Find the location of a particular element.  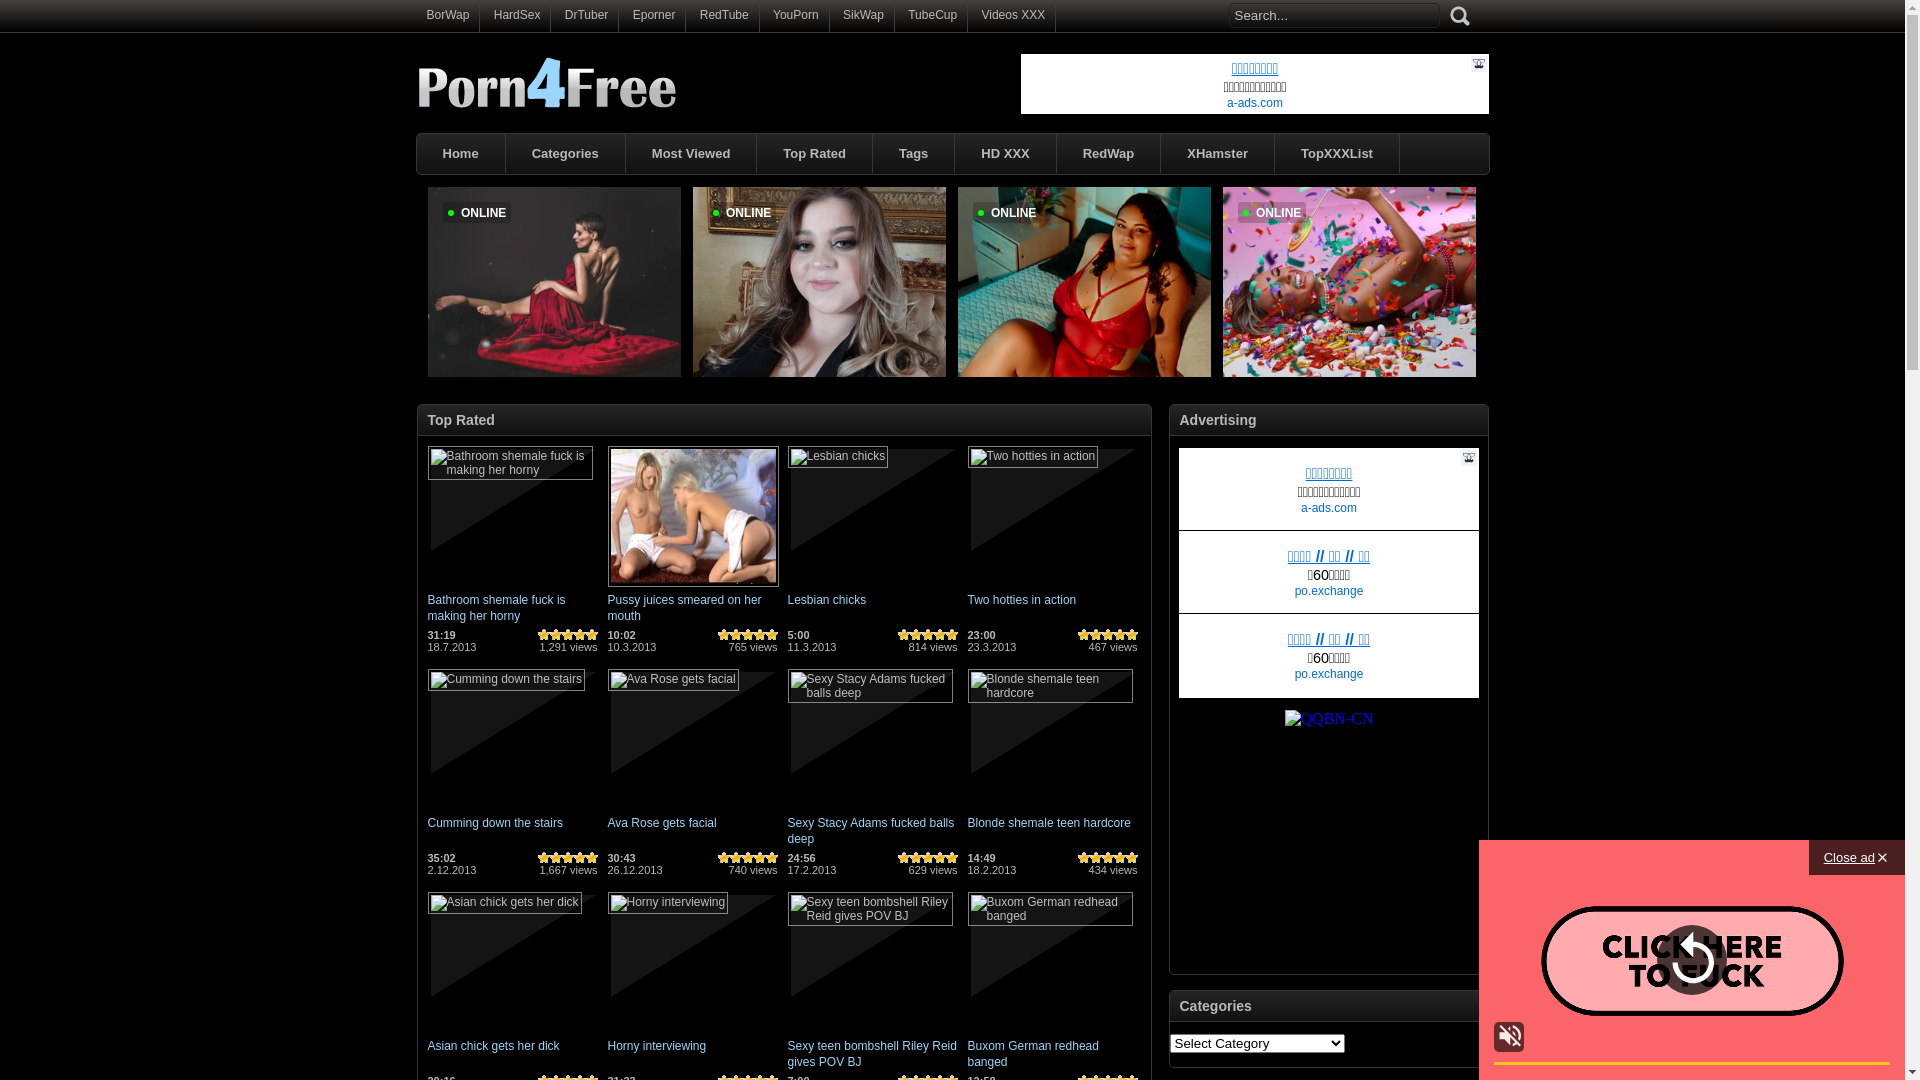

Buxom German redhead banged is located at coordinates (1034, 1054).